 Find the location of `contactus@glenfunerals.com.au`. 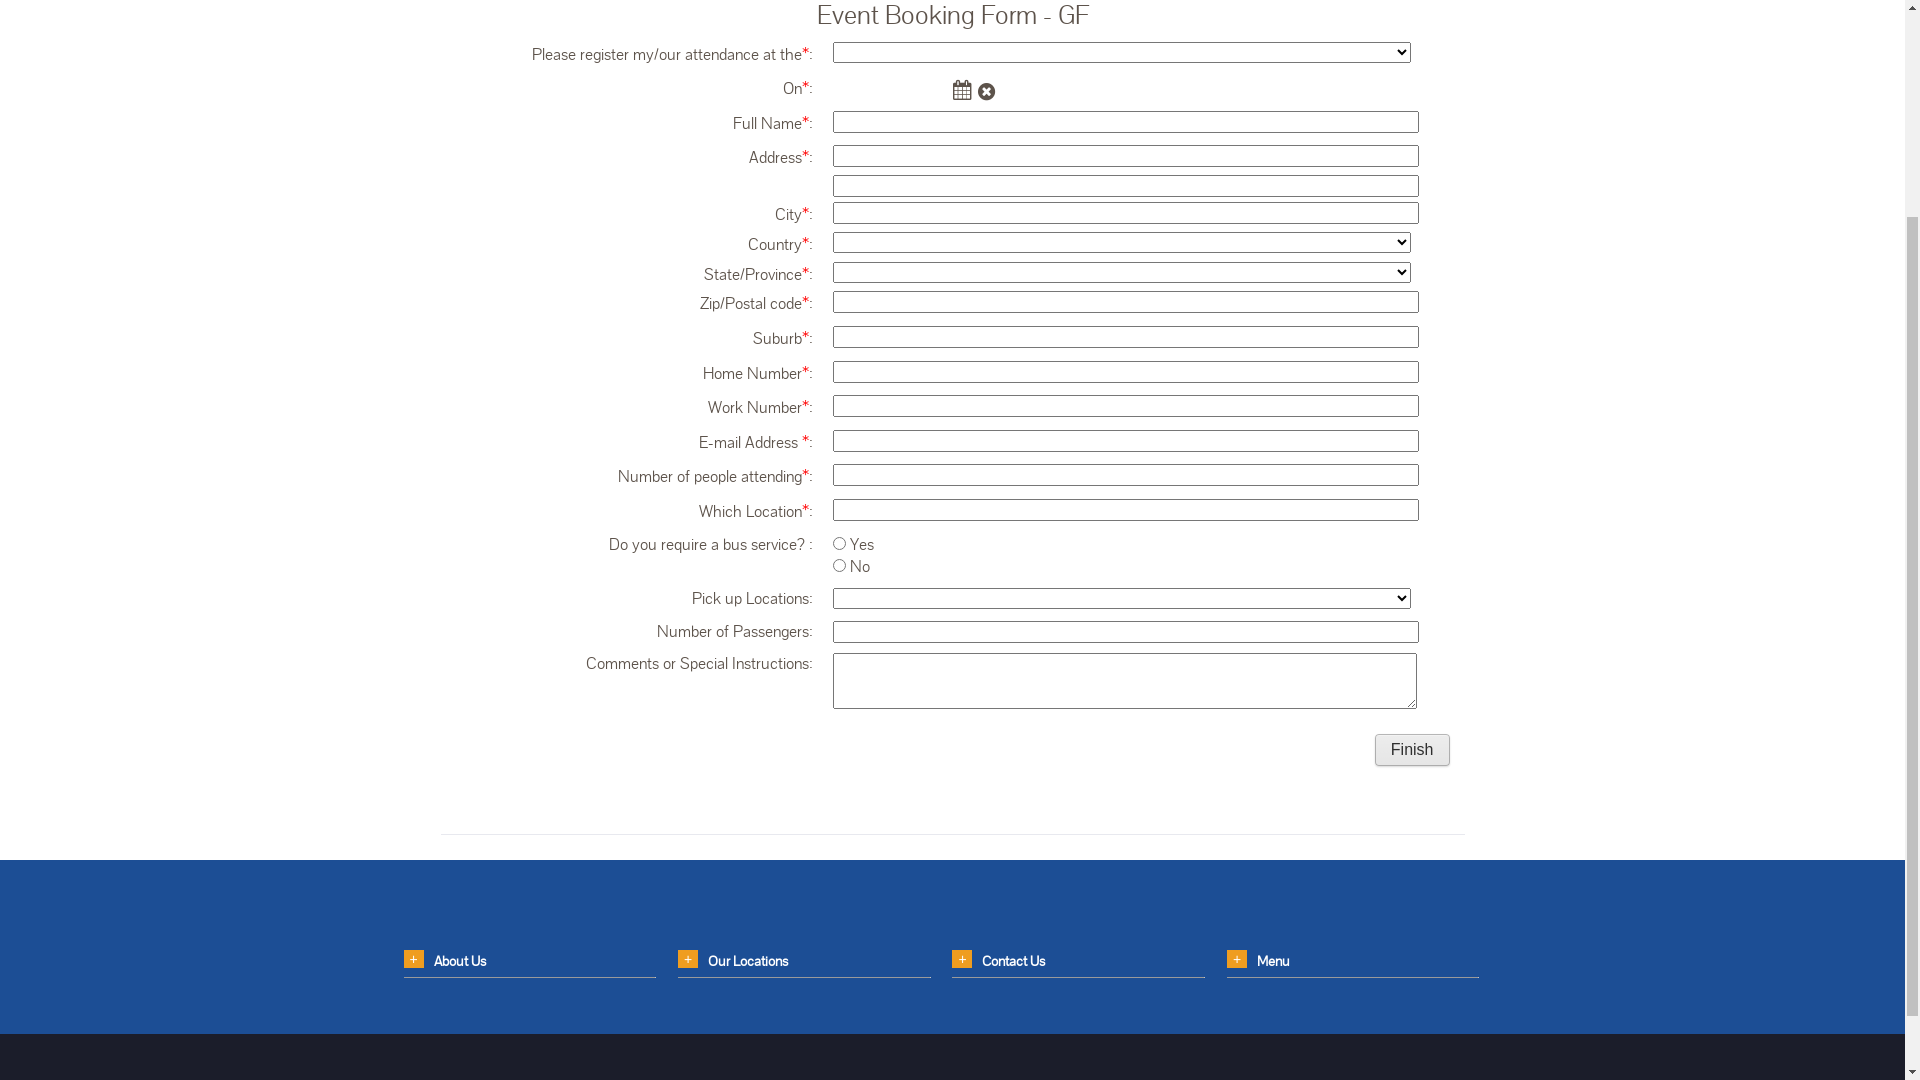

contactus@glenfunerals.com.au is located at coordinates (1740, 96).